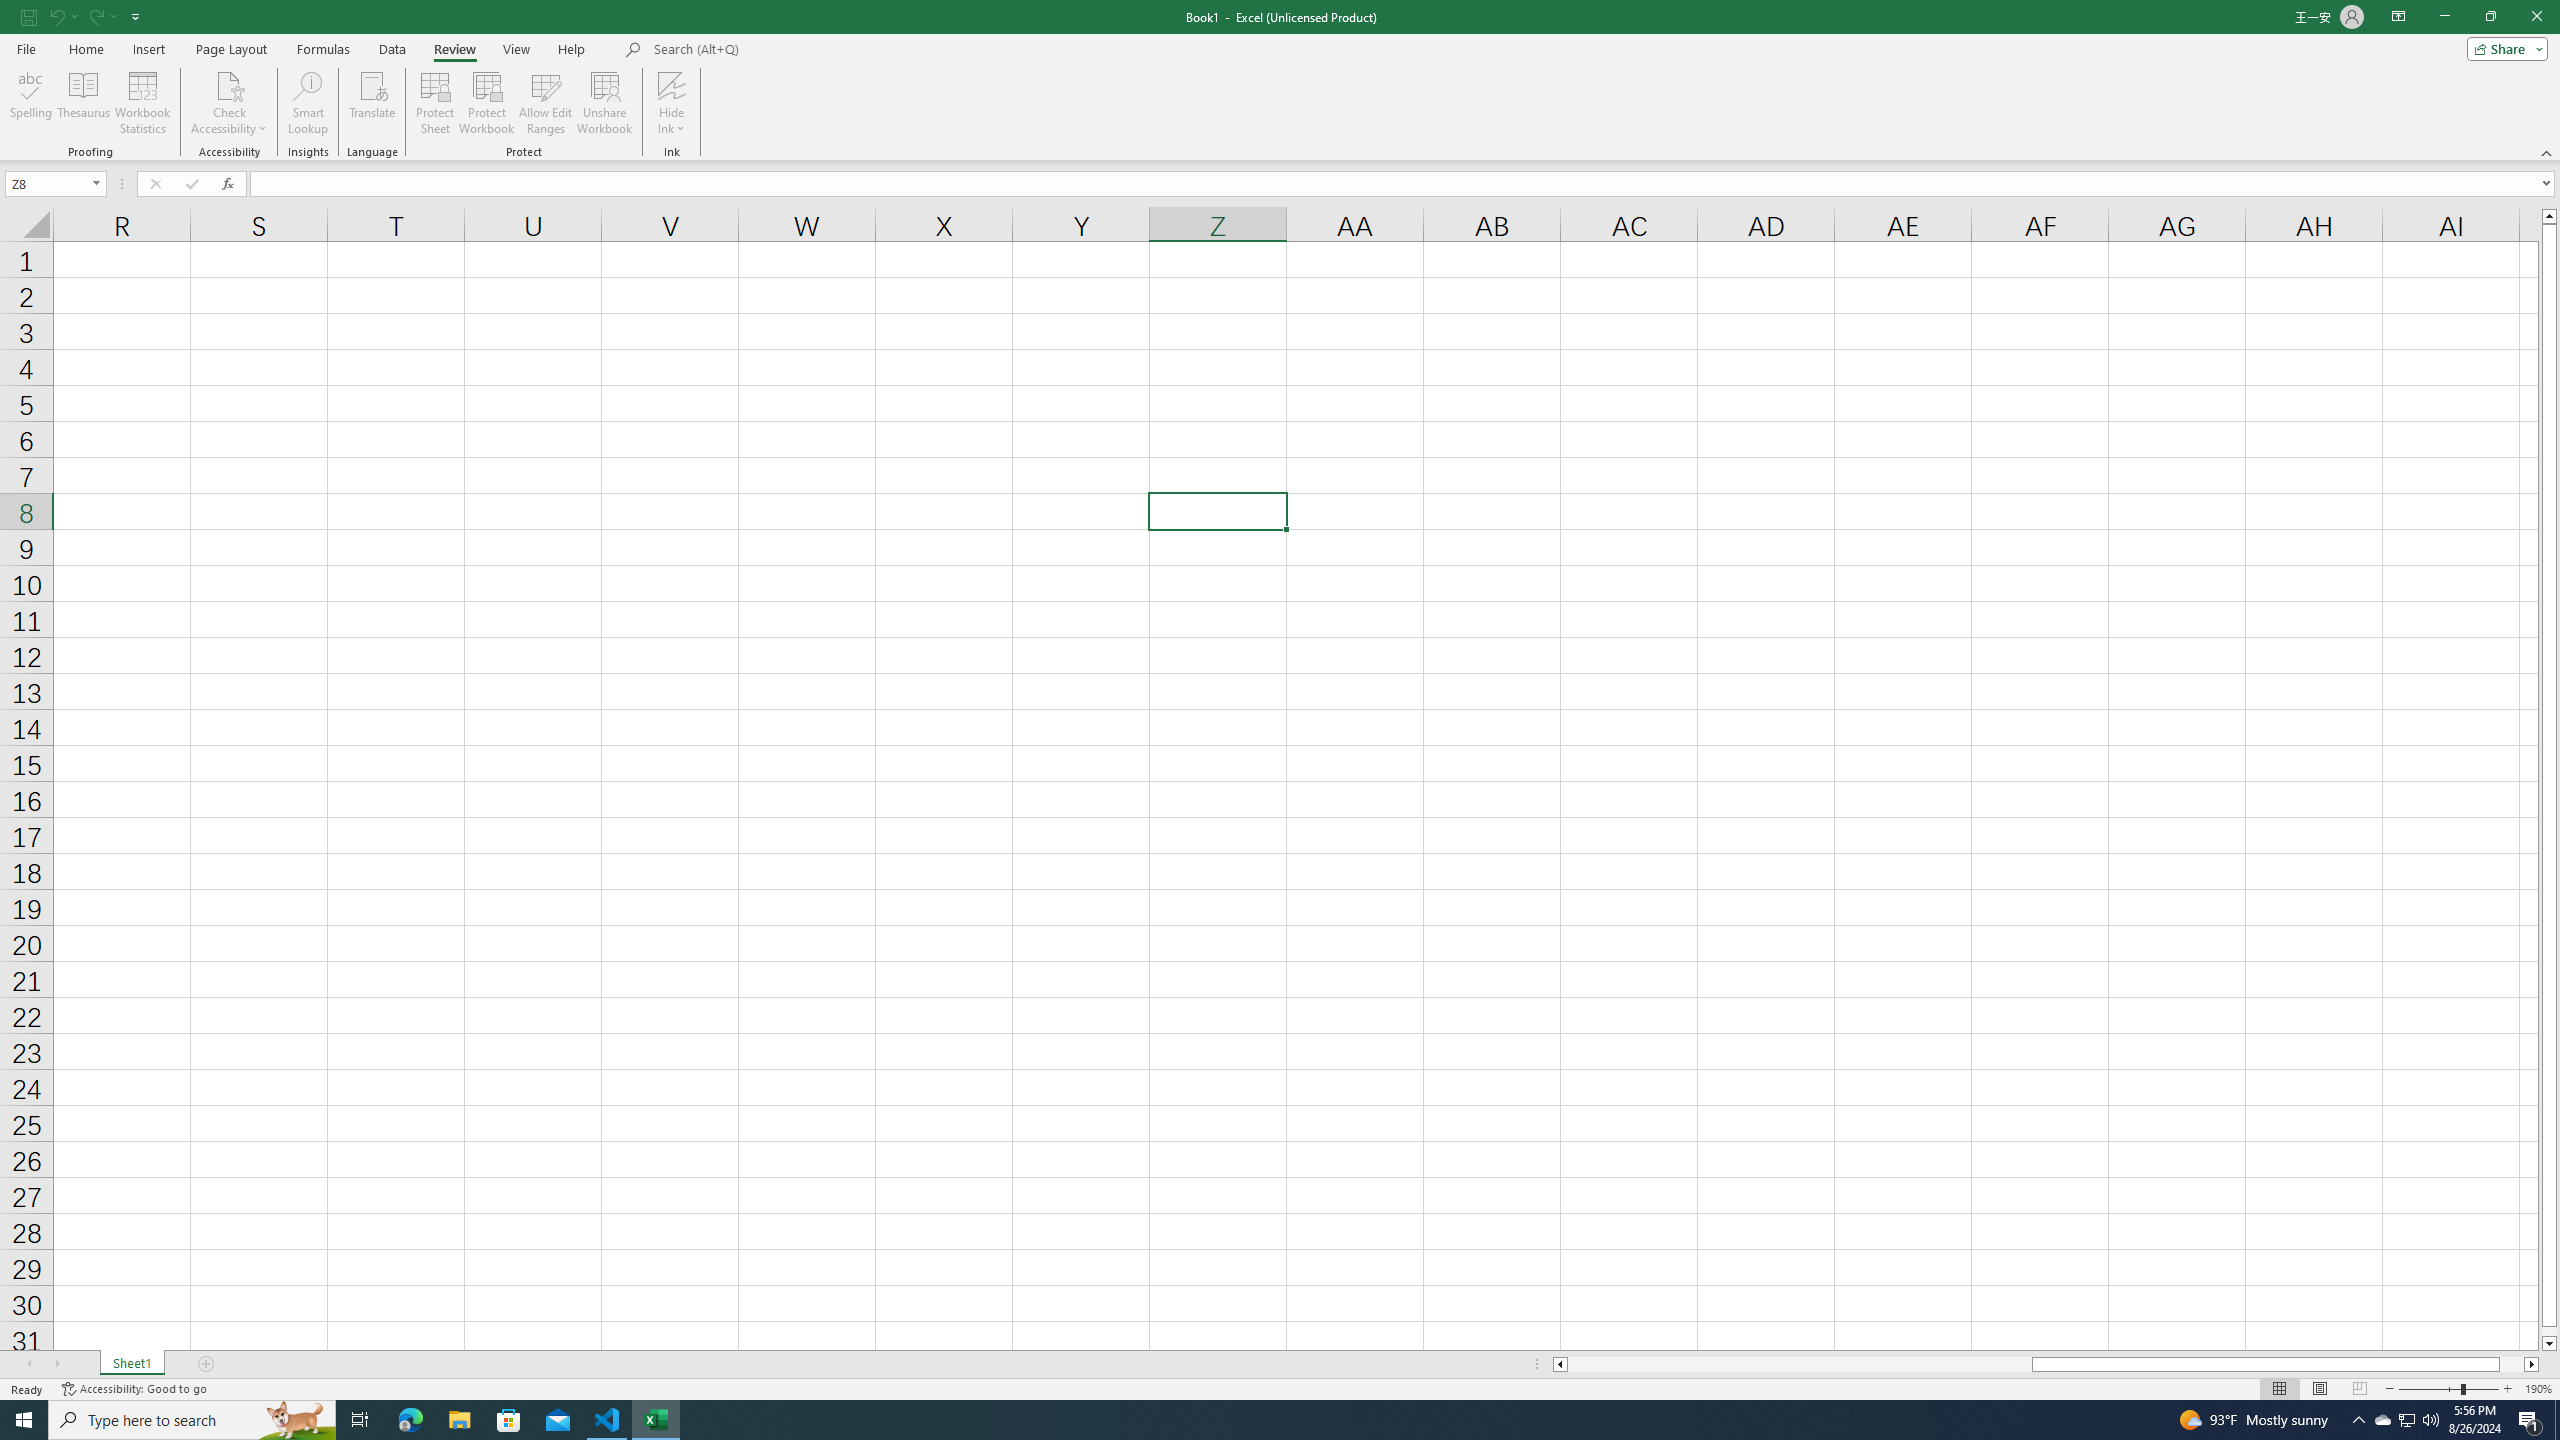  I want to click on Class: NetUIScrollBar, so click(2046, 1364).